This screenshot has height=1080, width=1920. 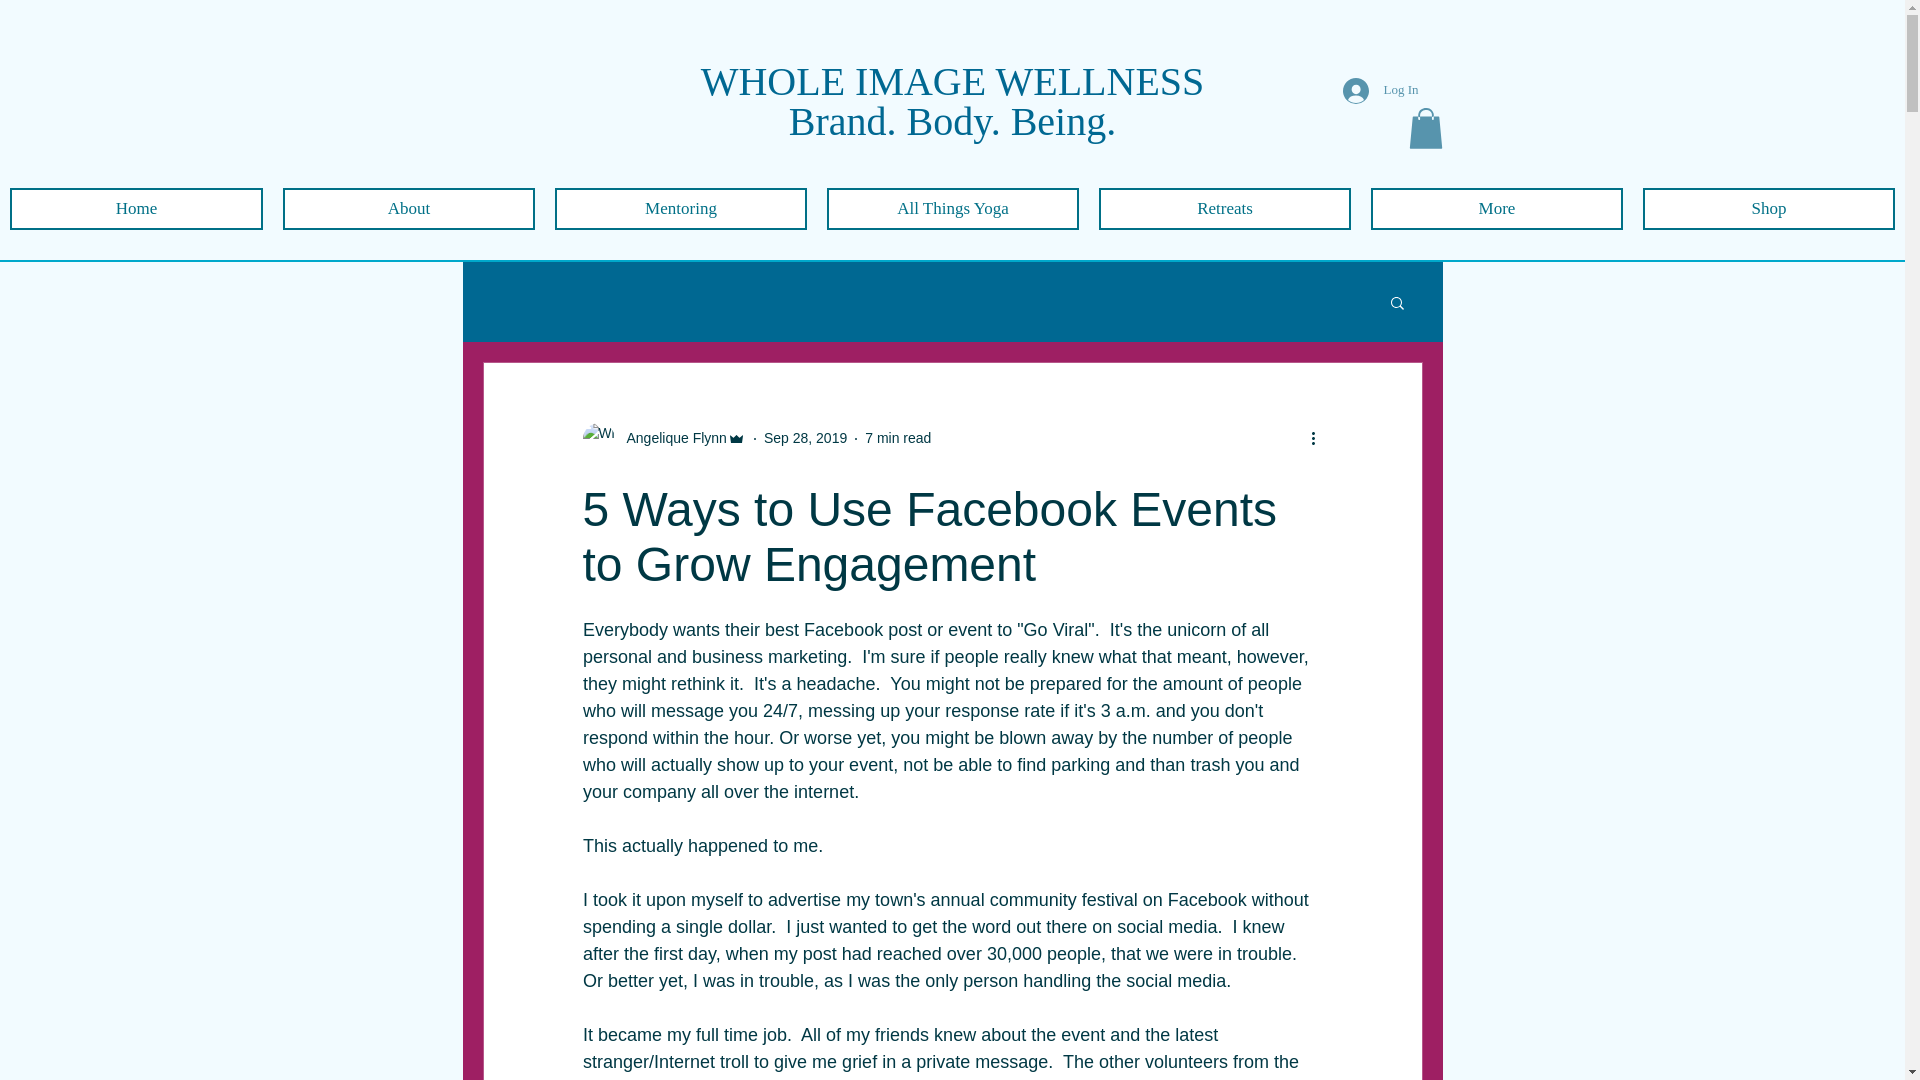 I want to click on About, so click(x=408, y=208).